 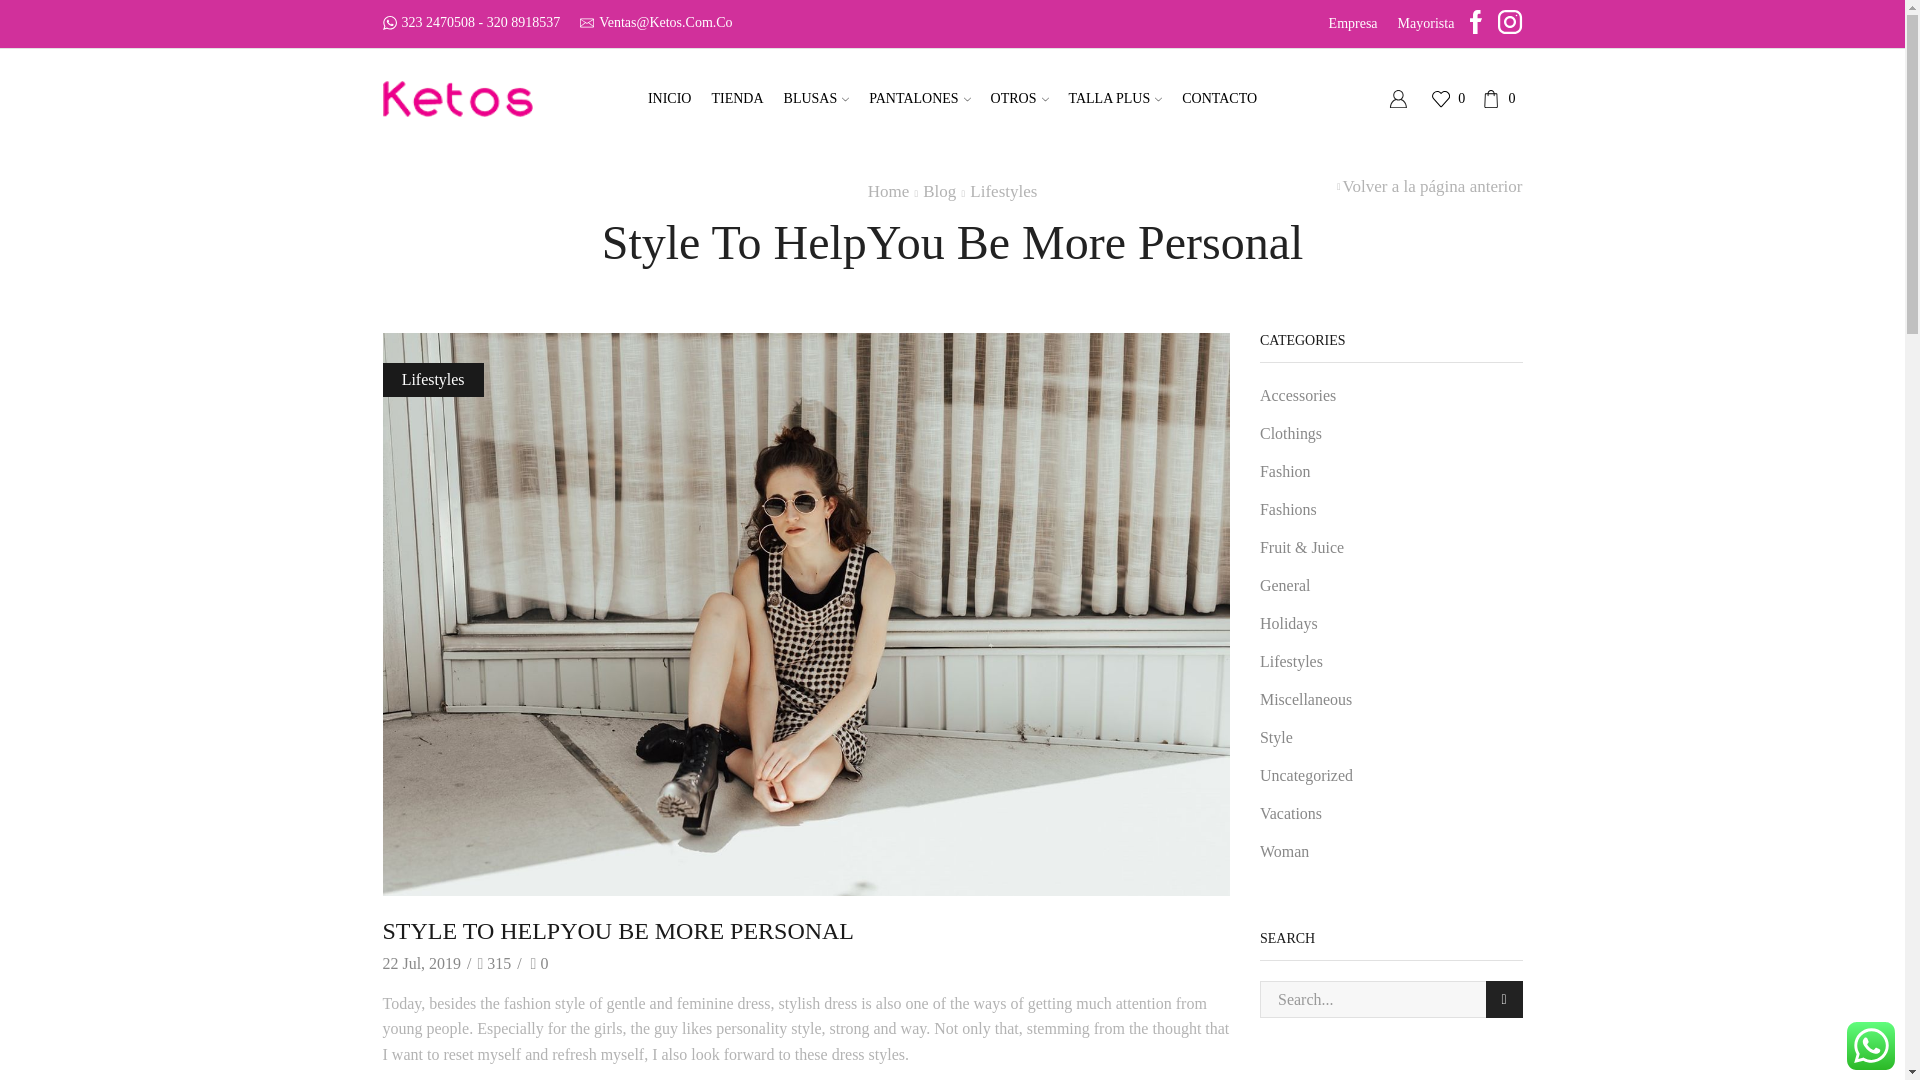 I want to click on OTROS, so click(x=1020, y=99).